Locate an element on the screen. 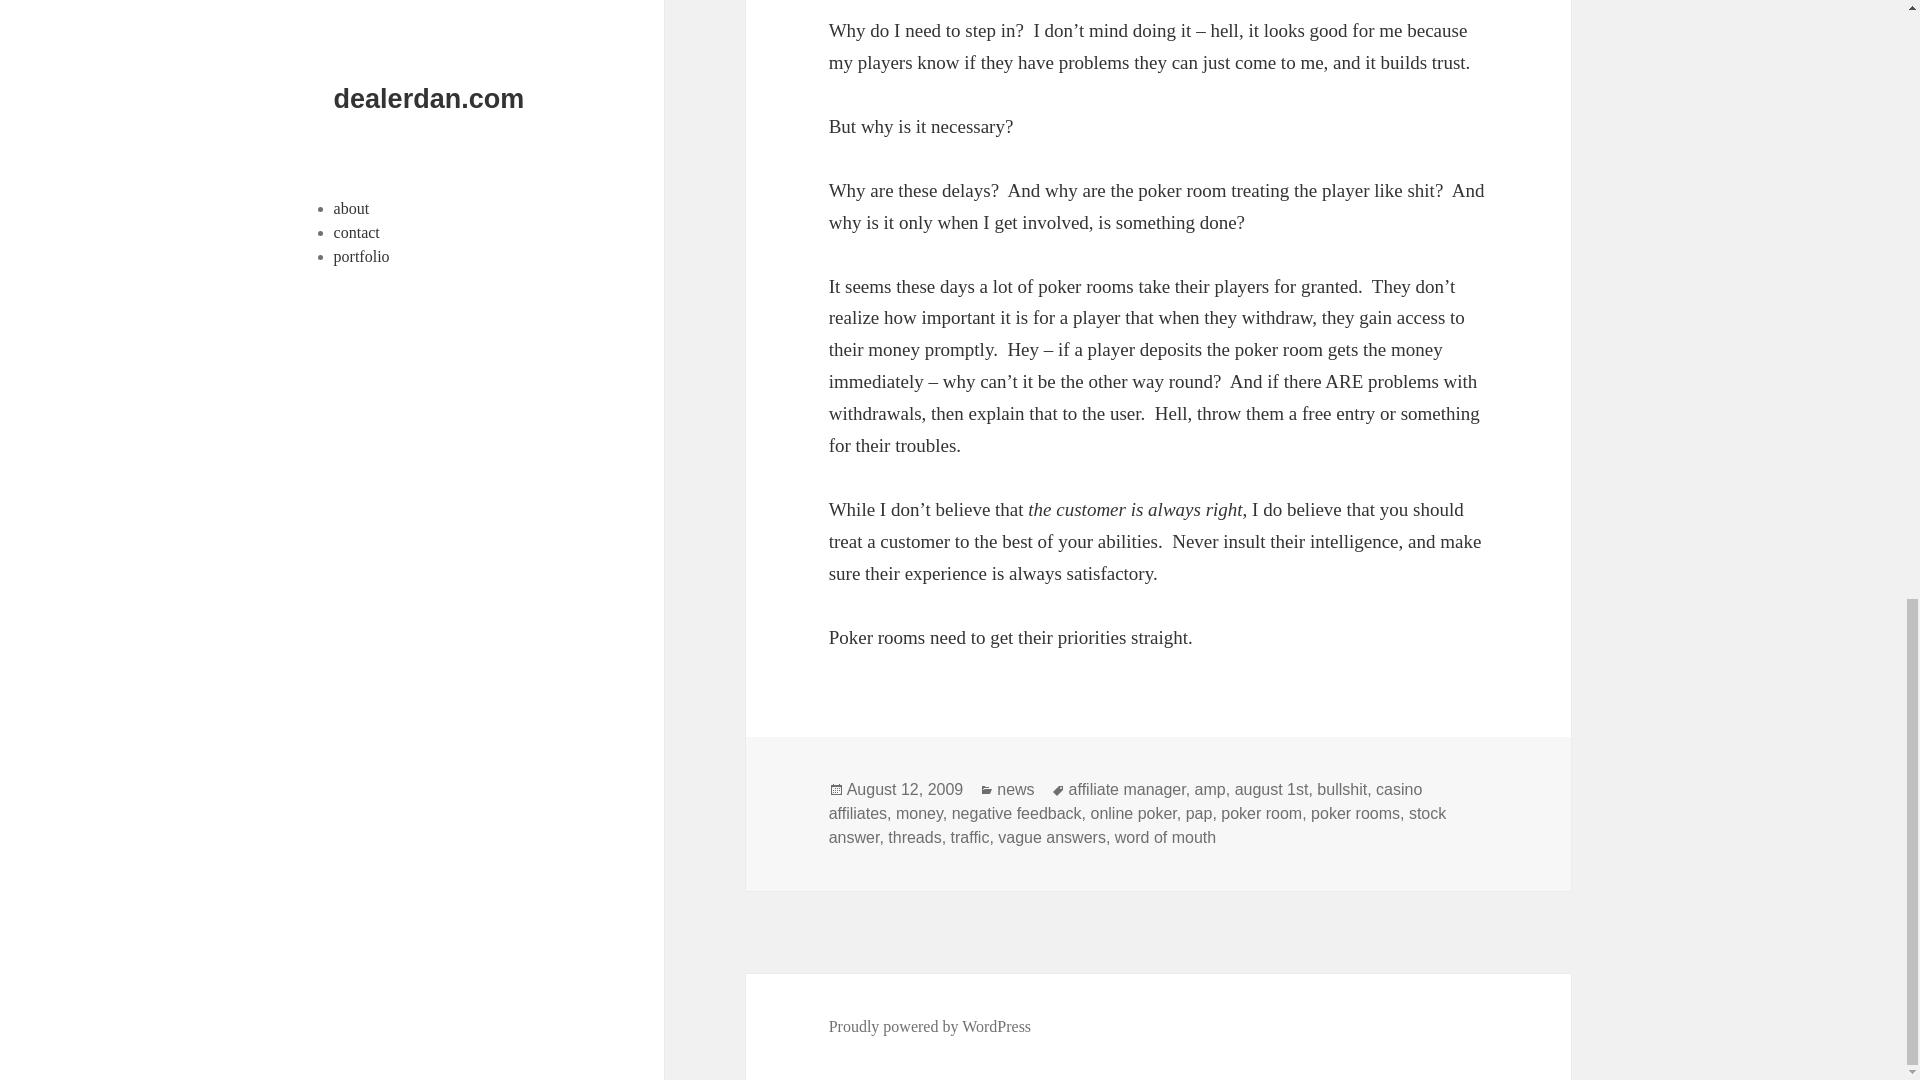 This screenshot has width=1920, height=1080. news is located at coordinates (1015, 790).